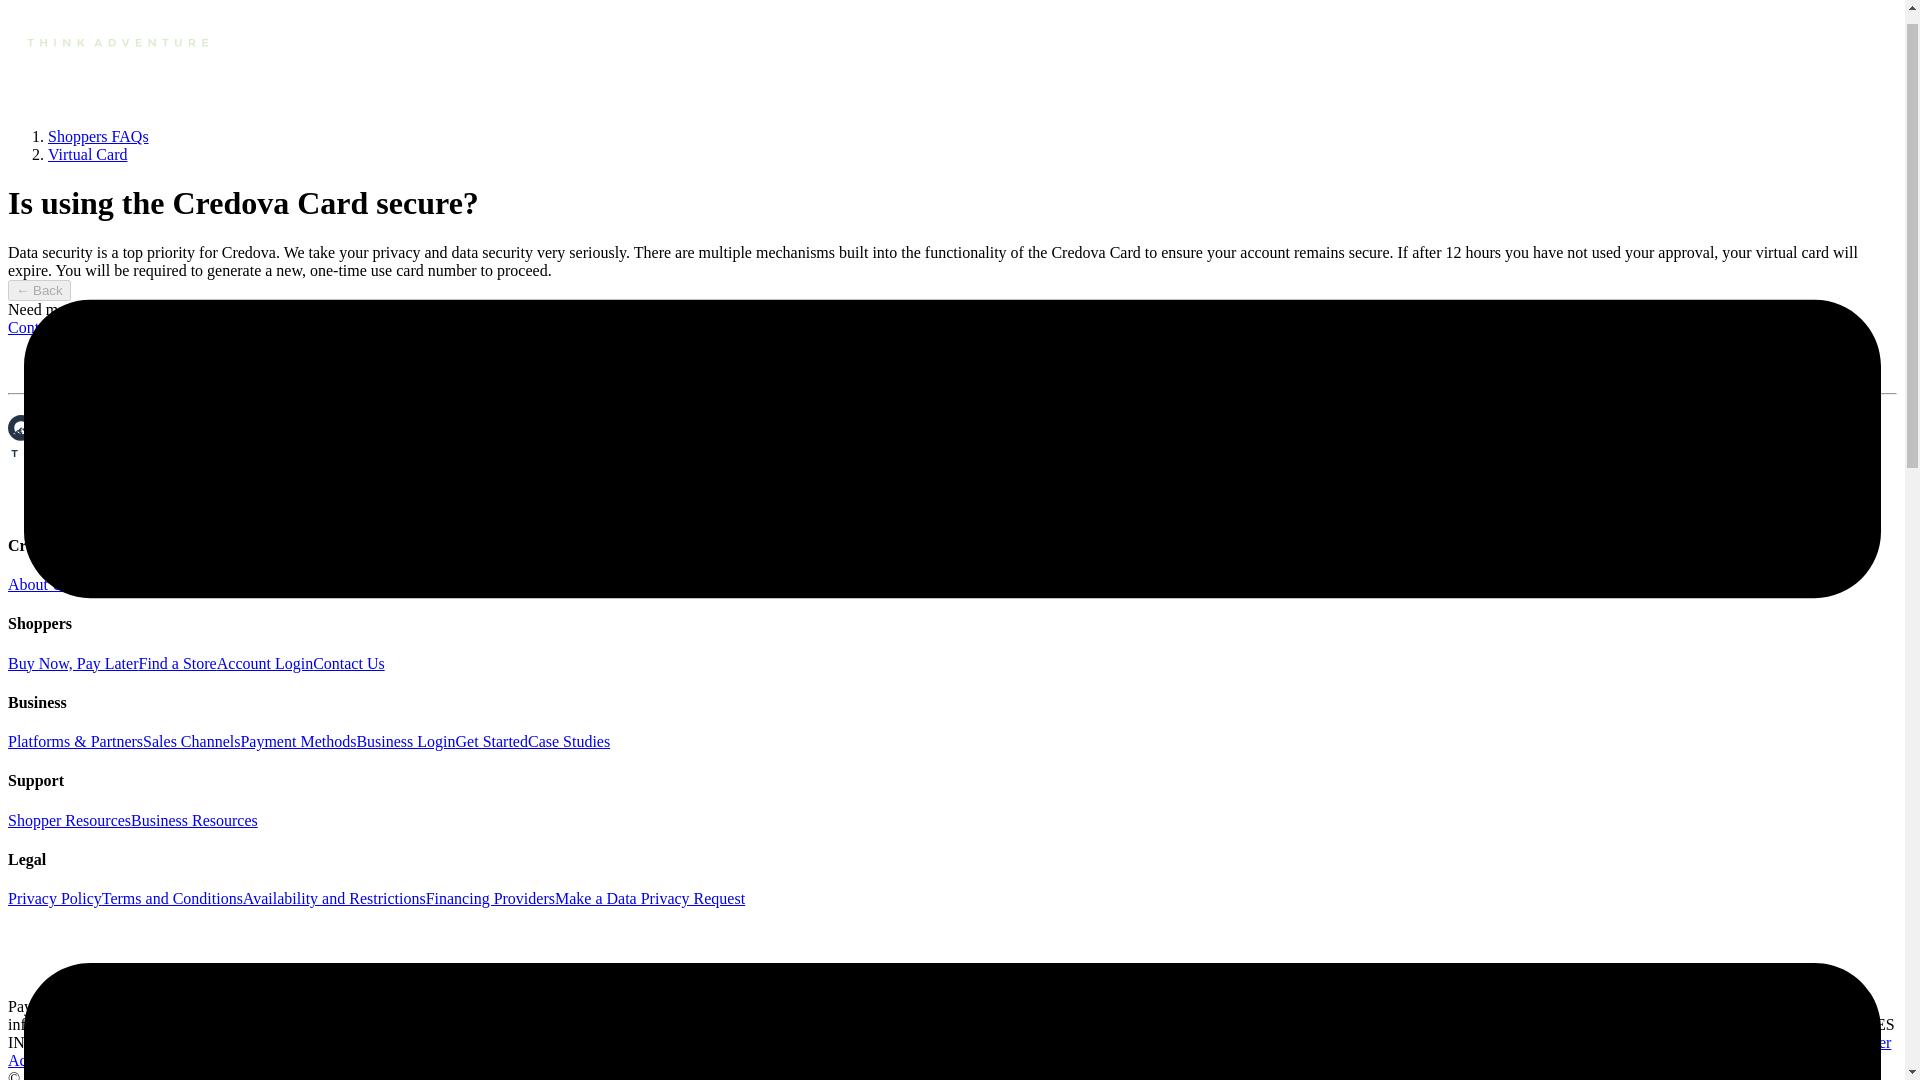 This screenshot has width=1920, height=1080. Describe the element at coordinates (72, 662) in the screenshot. I see `Buy Now, Pay Later` at that location.